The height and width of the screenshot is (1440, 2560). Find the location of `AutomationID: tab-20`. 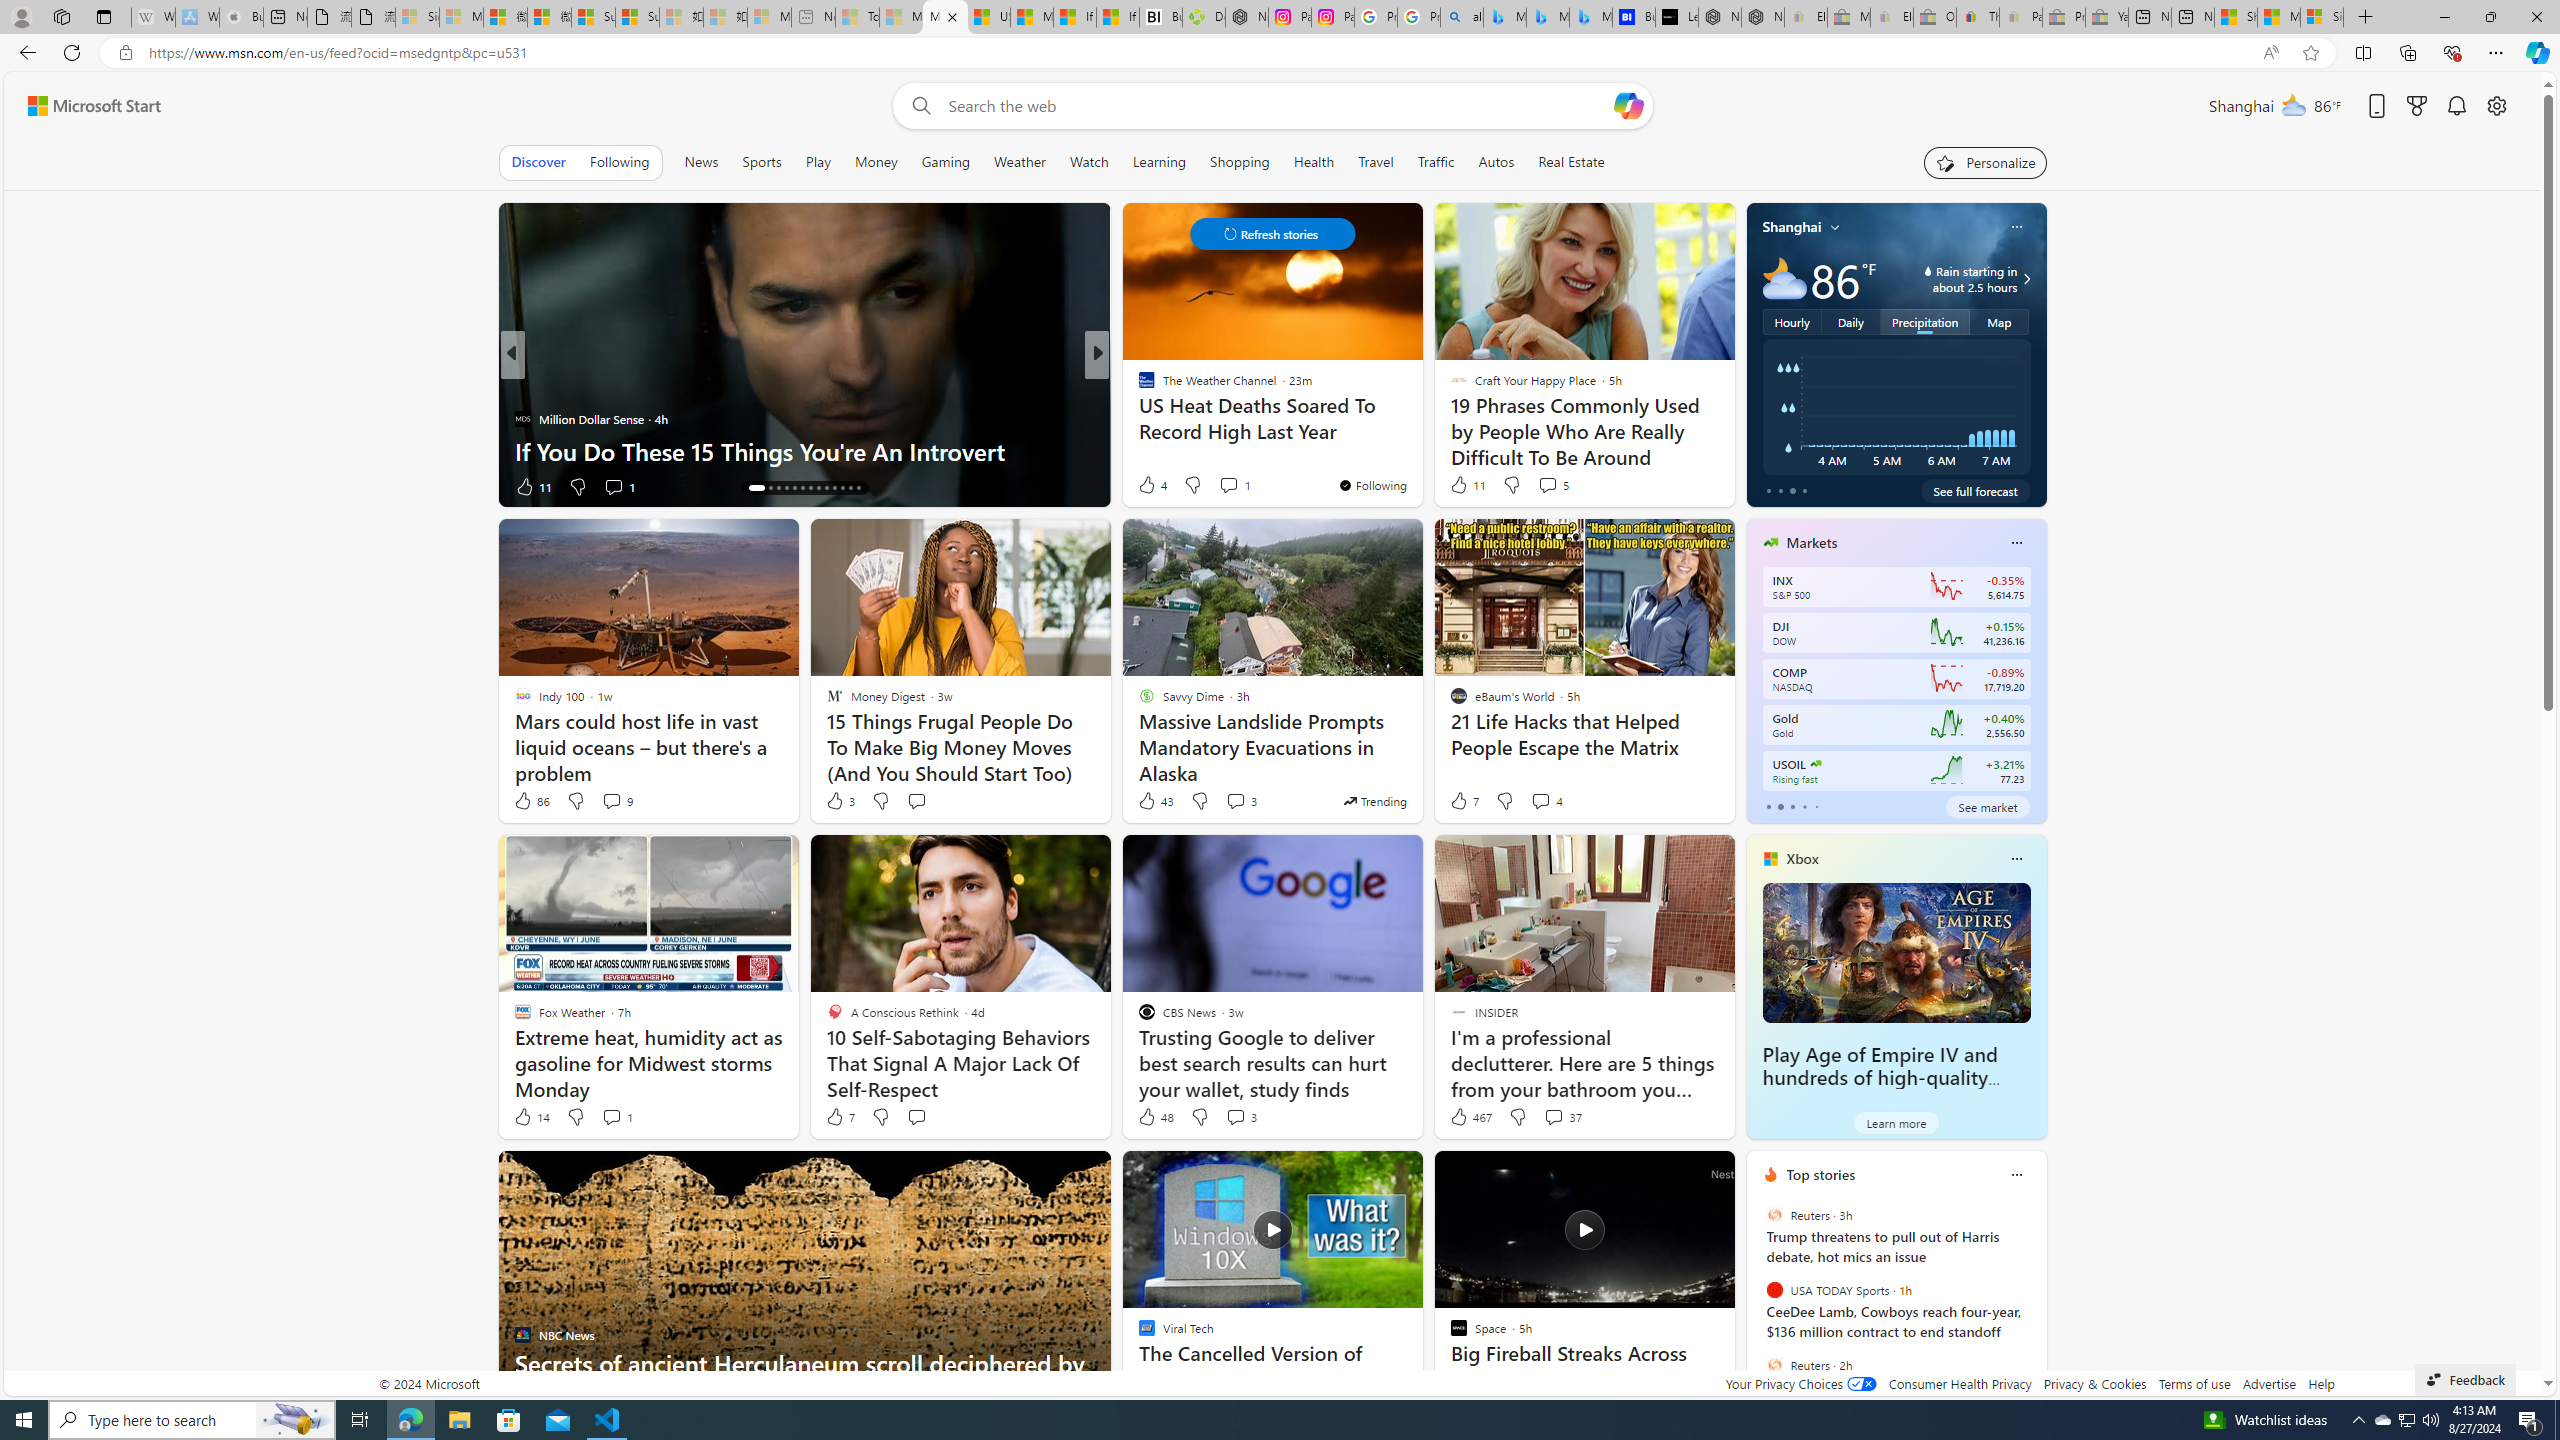

AutomationID: tab-20 is located at coordinates (810, 488).